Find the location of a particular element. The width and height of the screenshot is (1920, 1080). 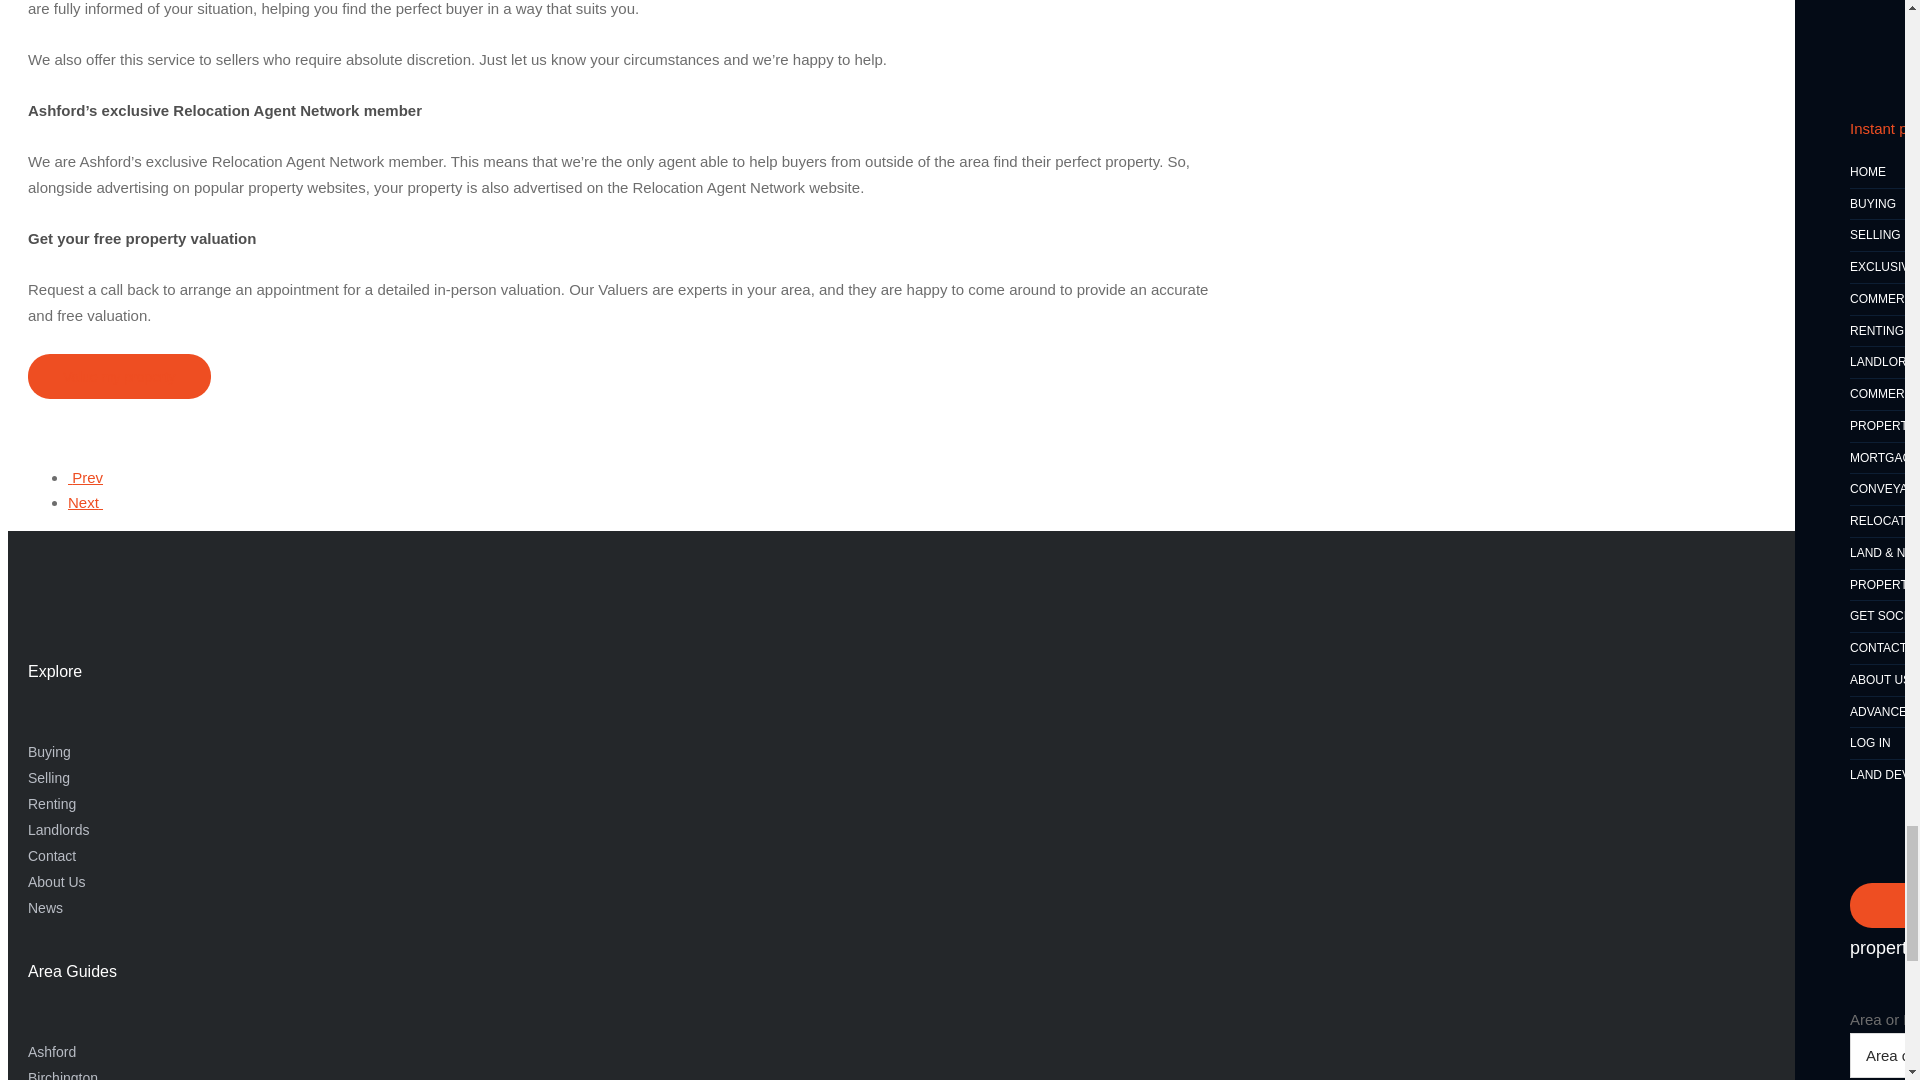

Prev is located at coordinates (85, 477).